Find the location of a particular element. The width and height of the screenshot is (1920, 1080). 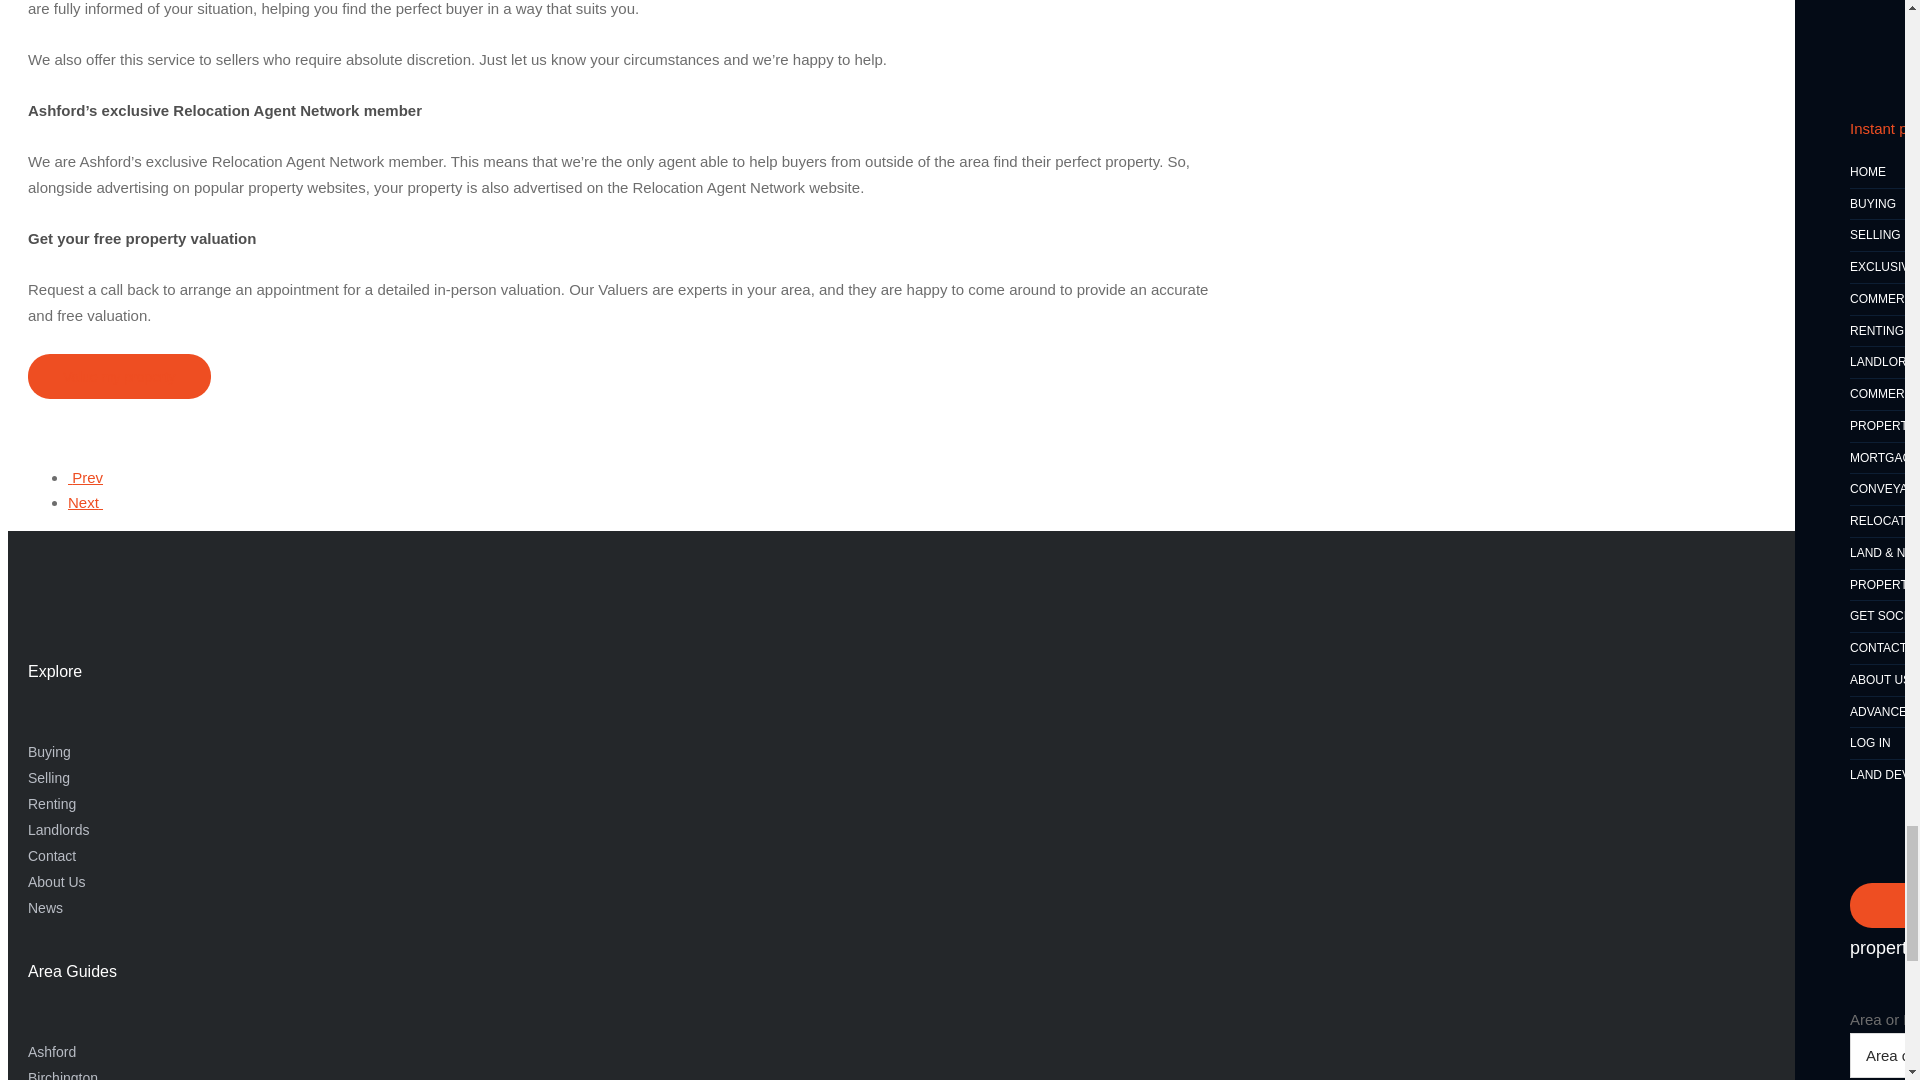

Prev is located at coordinates (85, 477).